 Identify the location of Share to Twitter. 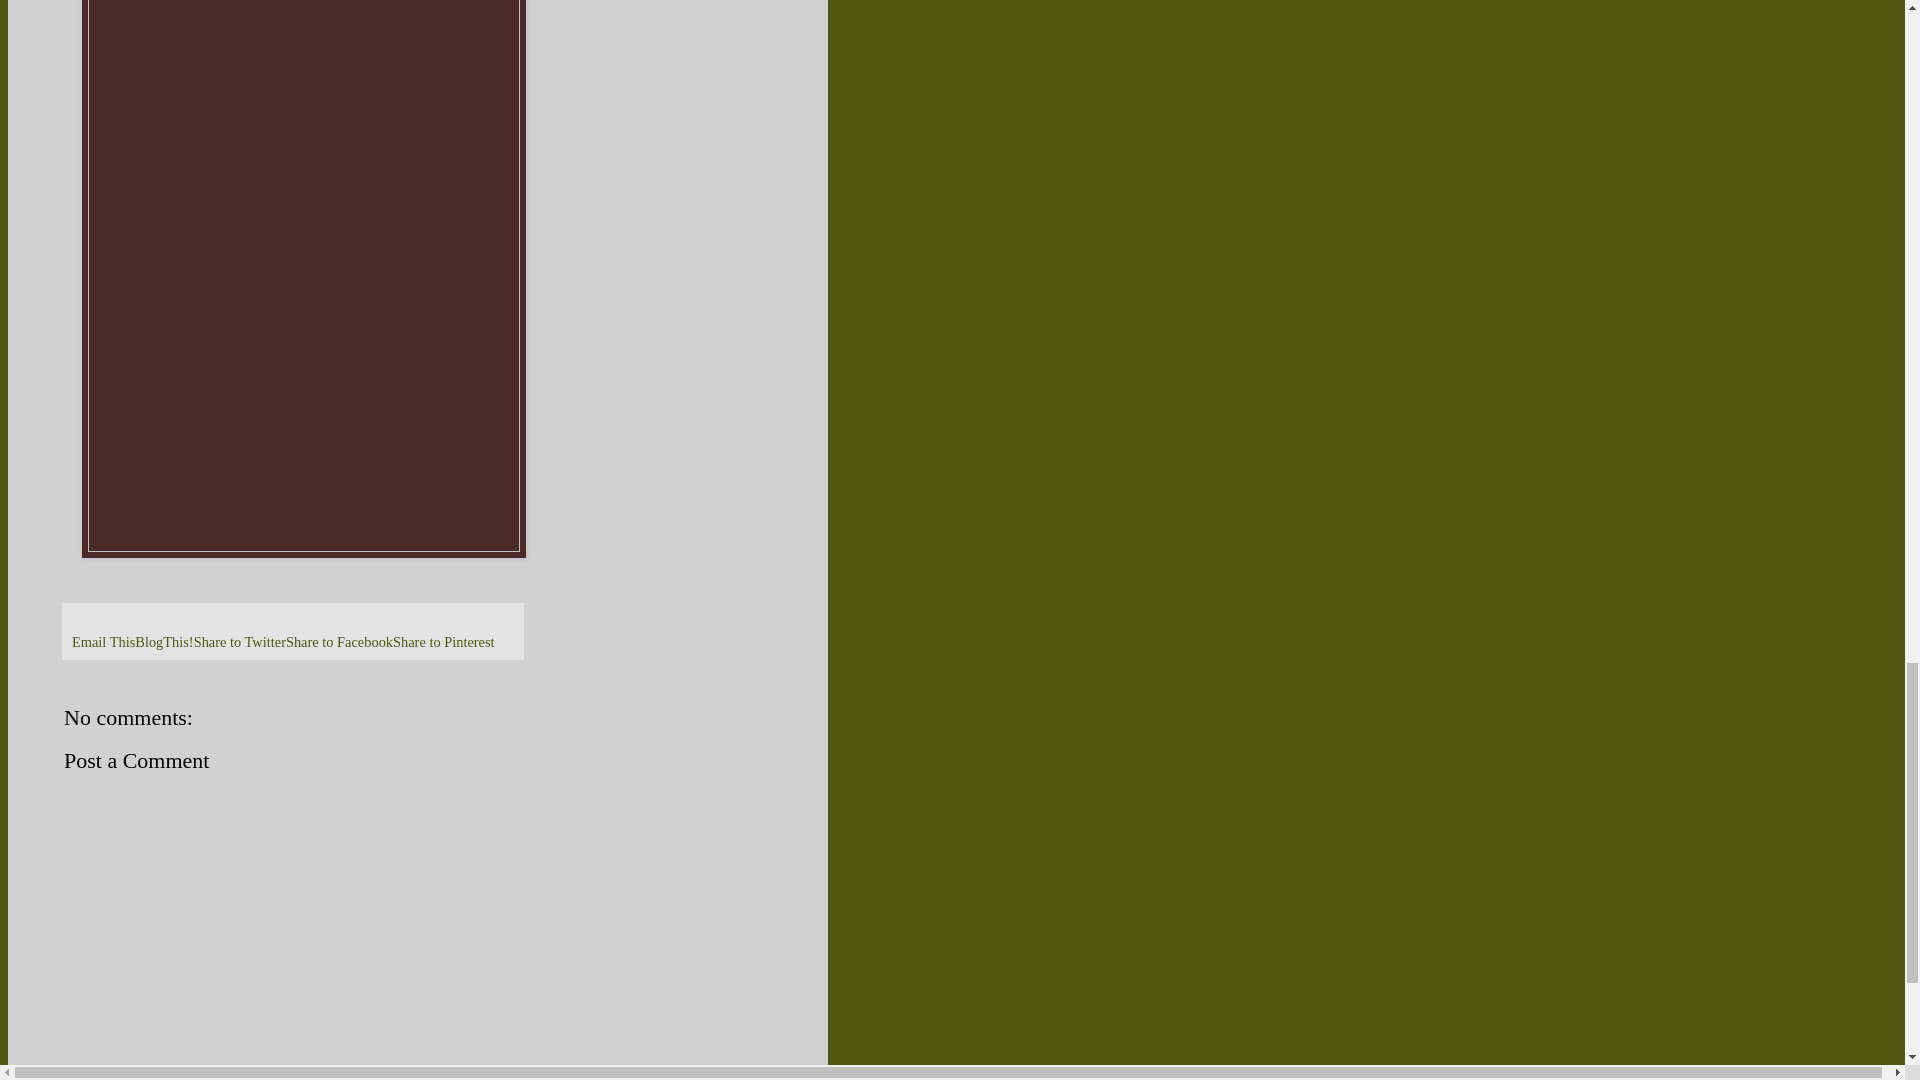
(240, 642).